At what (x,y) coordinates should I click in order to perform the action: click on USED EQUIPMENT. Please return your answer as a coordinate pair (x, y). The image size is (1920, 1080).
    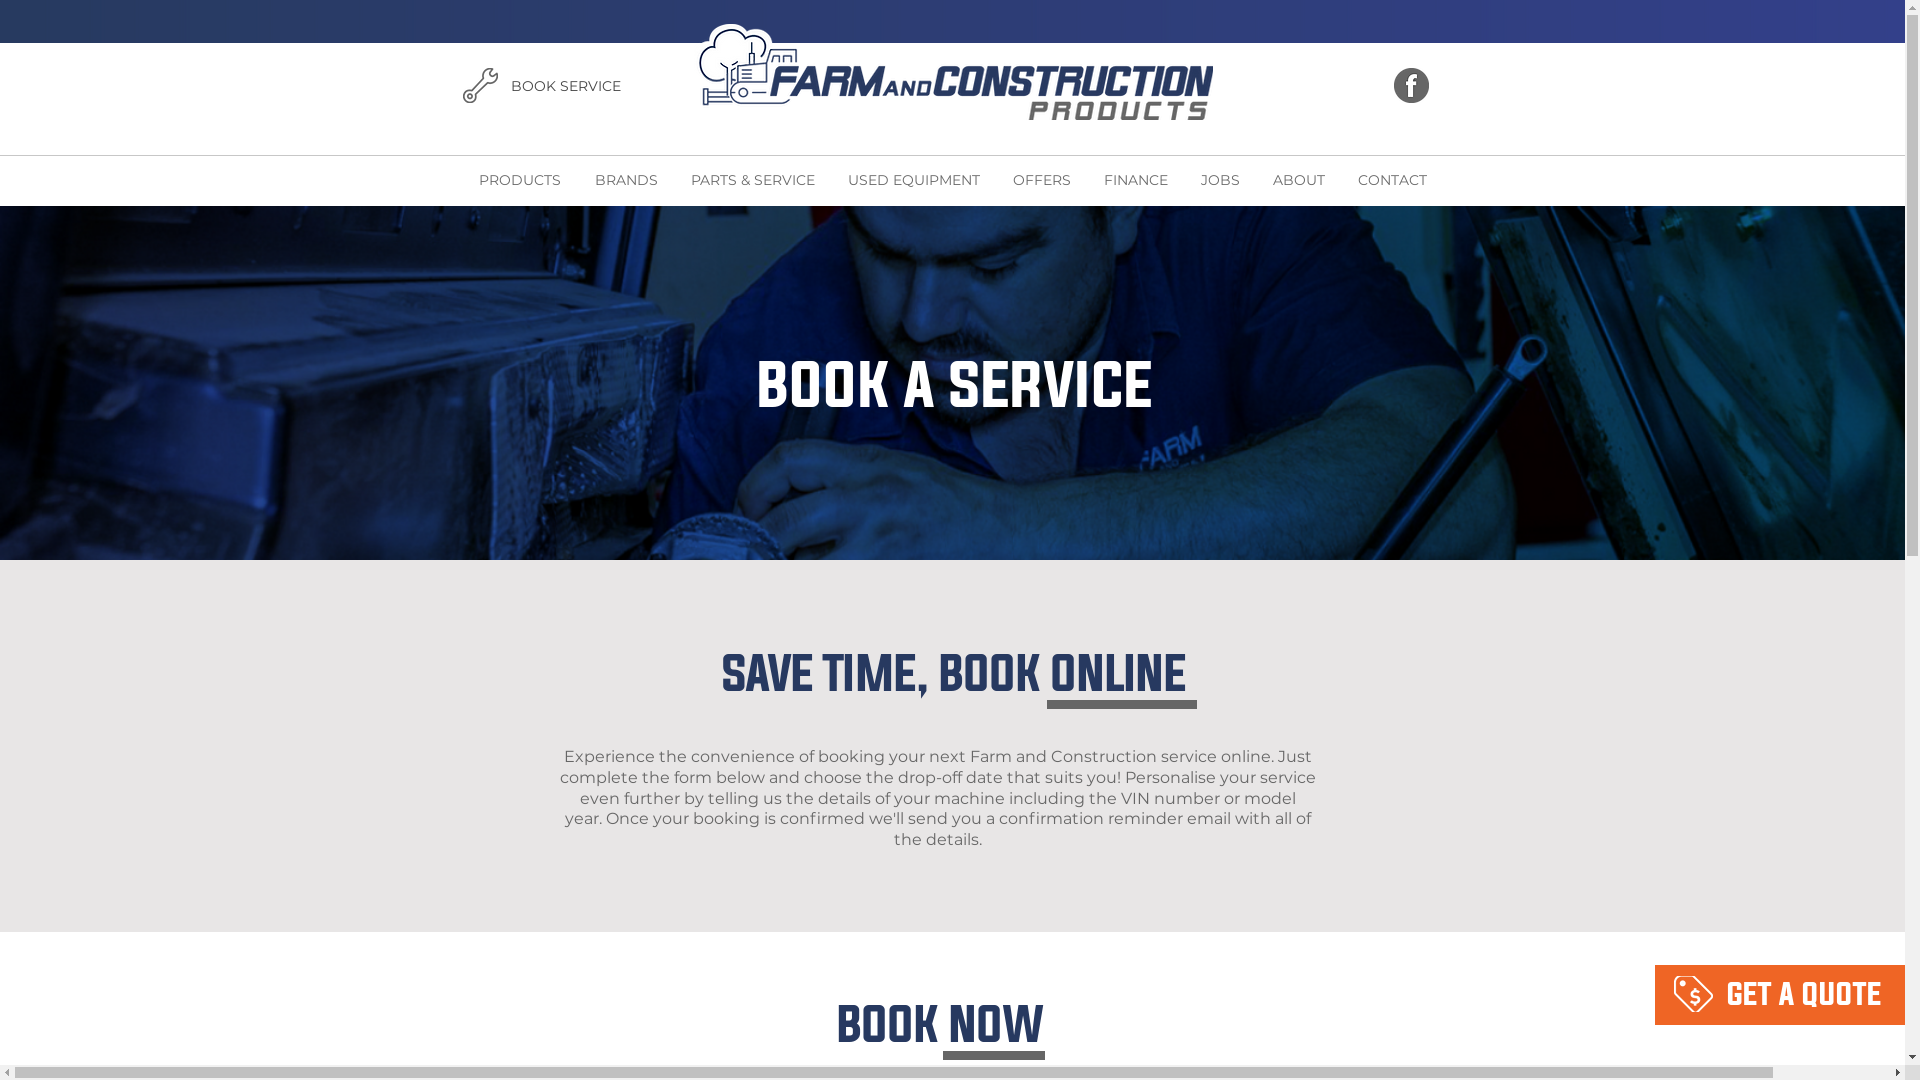
    Looking at the image, I should click on (912, 180).